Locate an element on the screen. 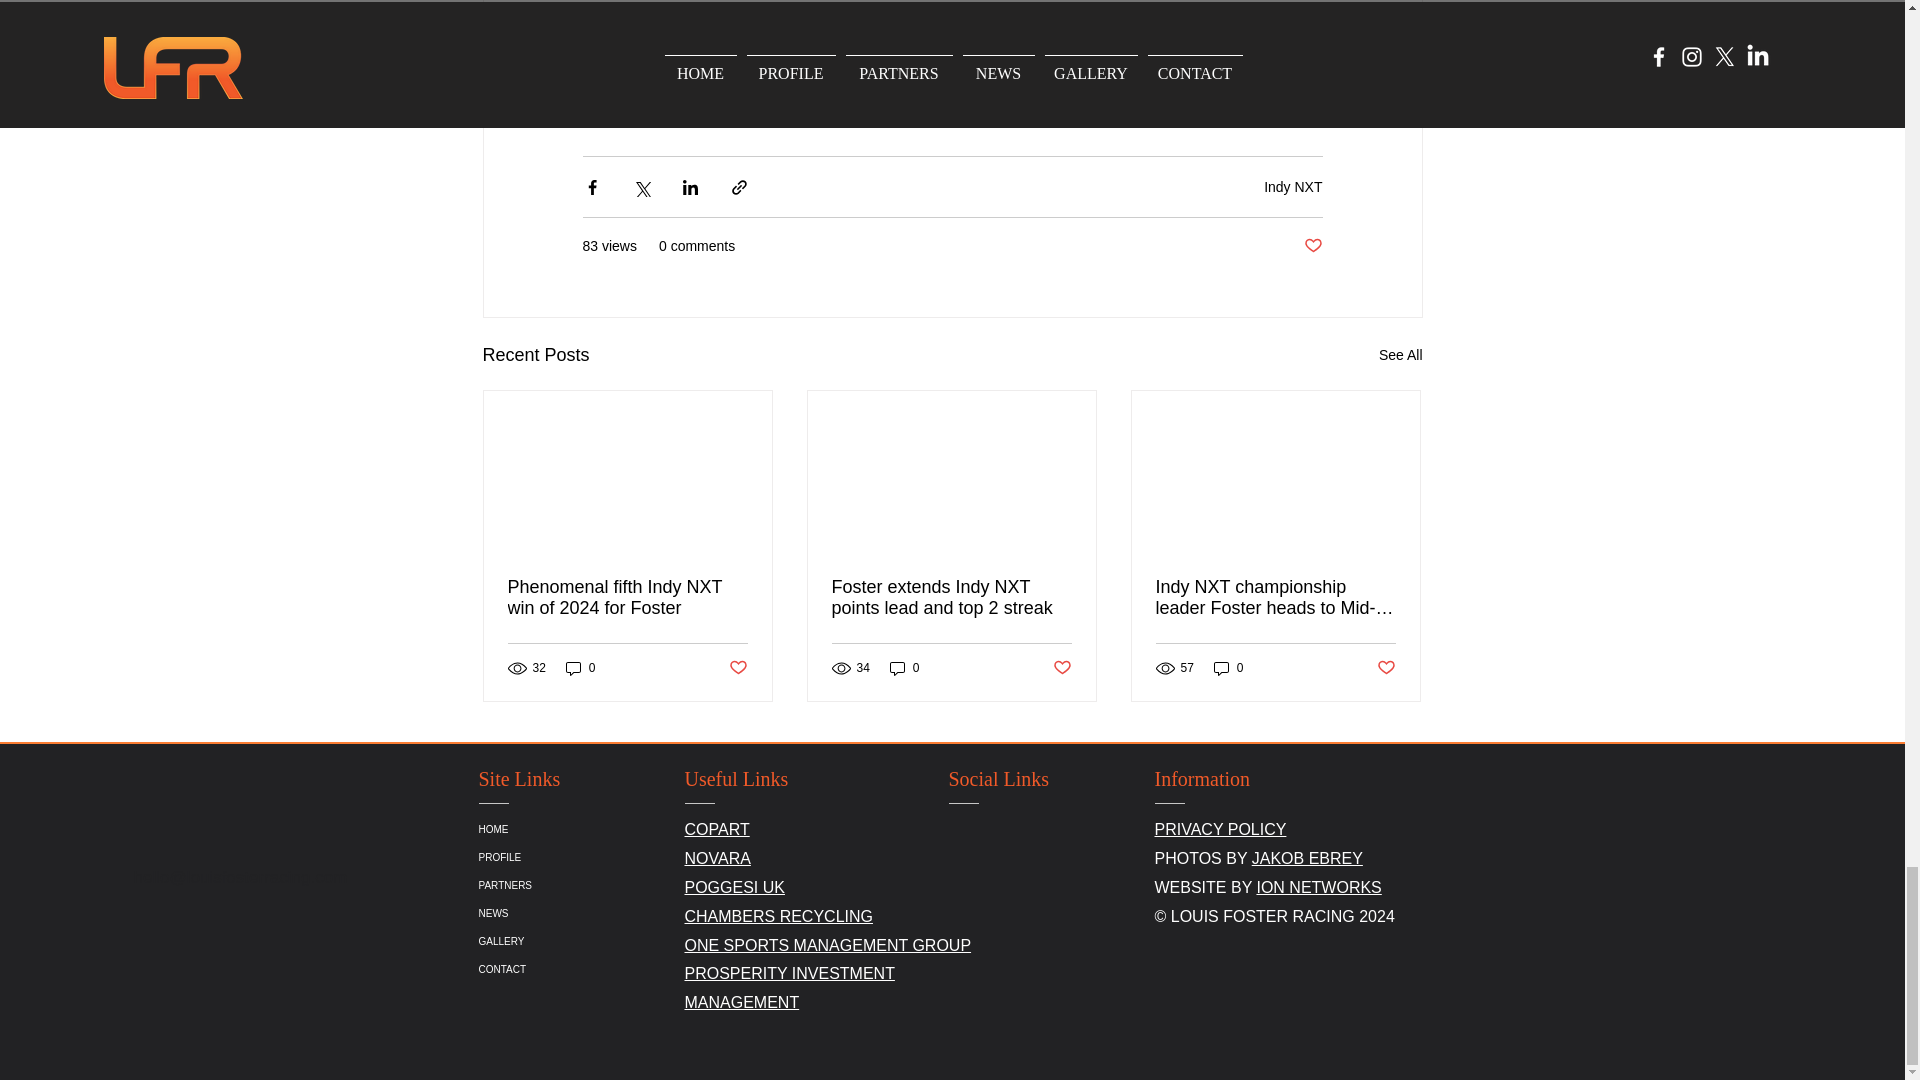  Post not marked as liked is located at coordinates (1386, 668).